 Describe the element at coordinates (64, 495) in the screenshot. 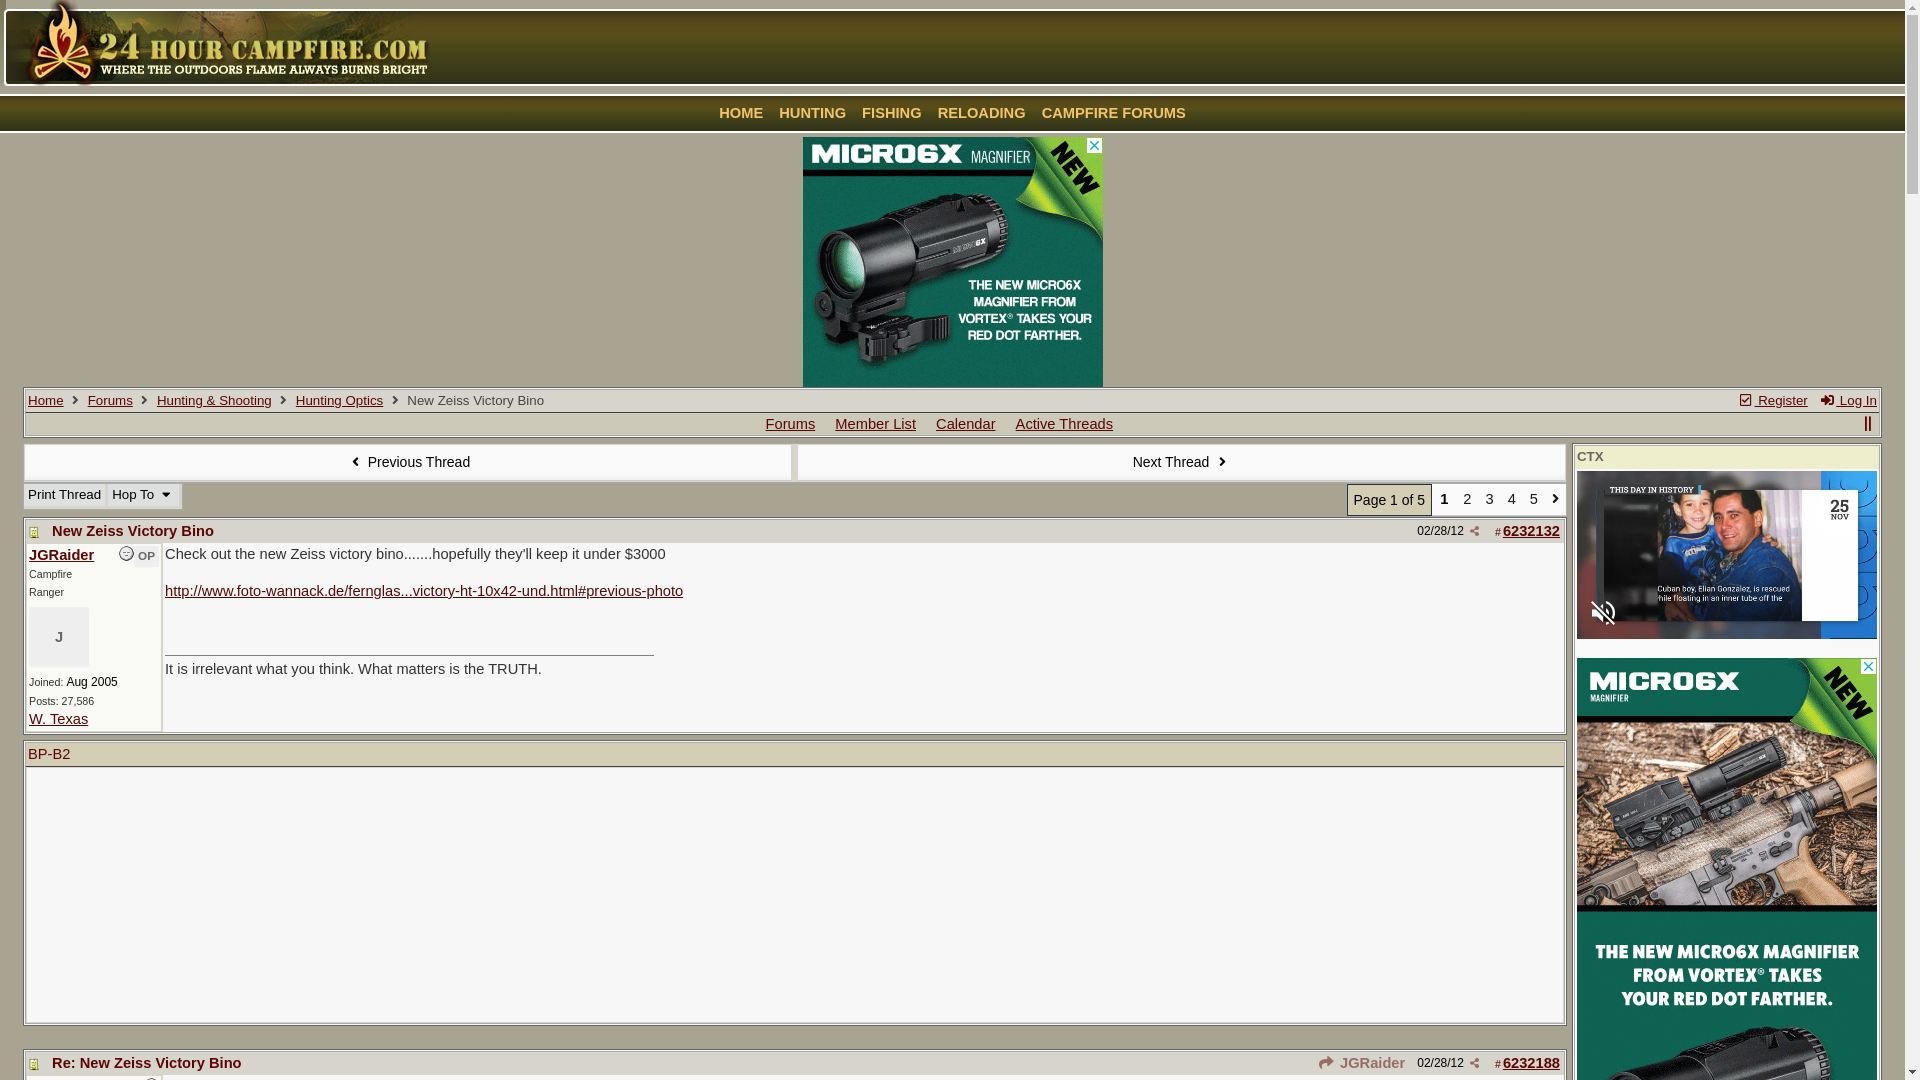

I see `Print Thread` at that location.